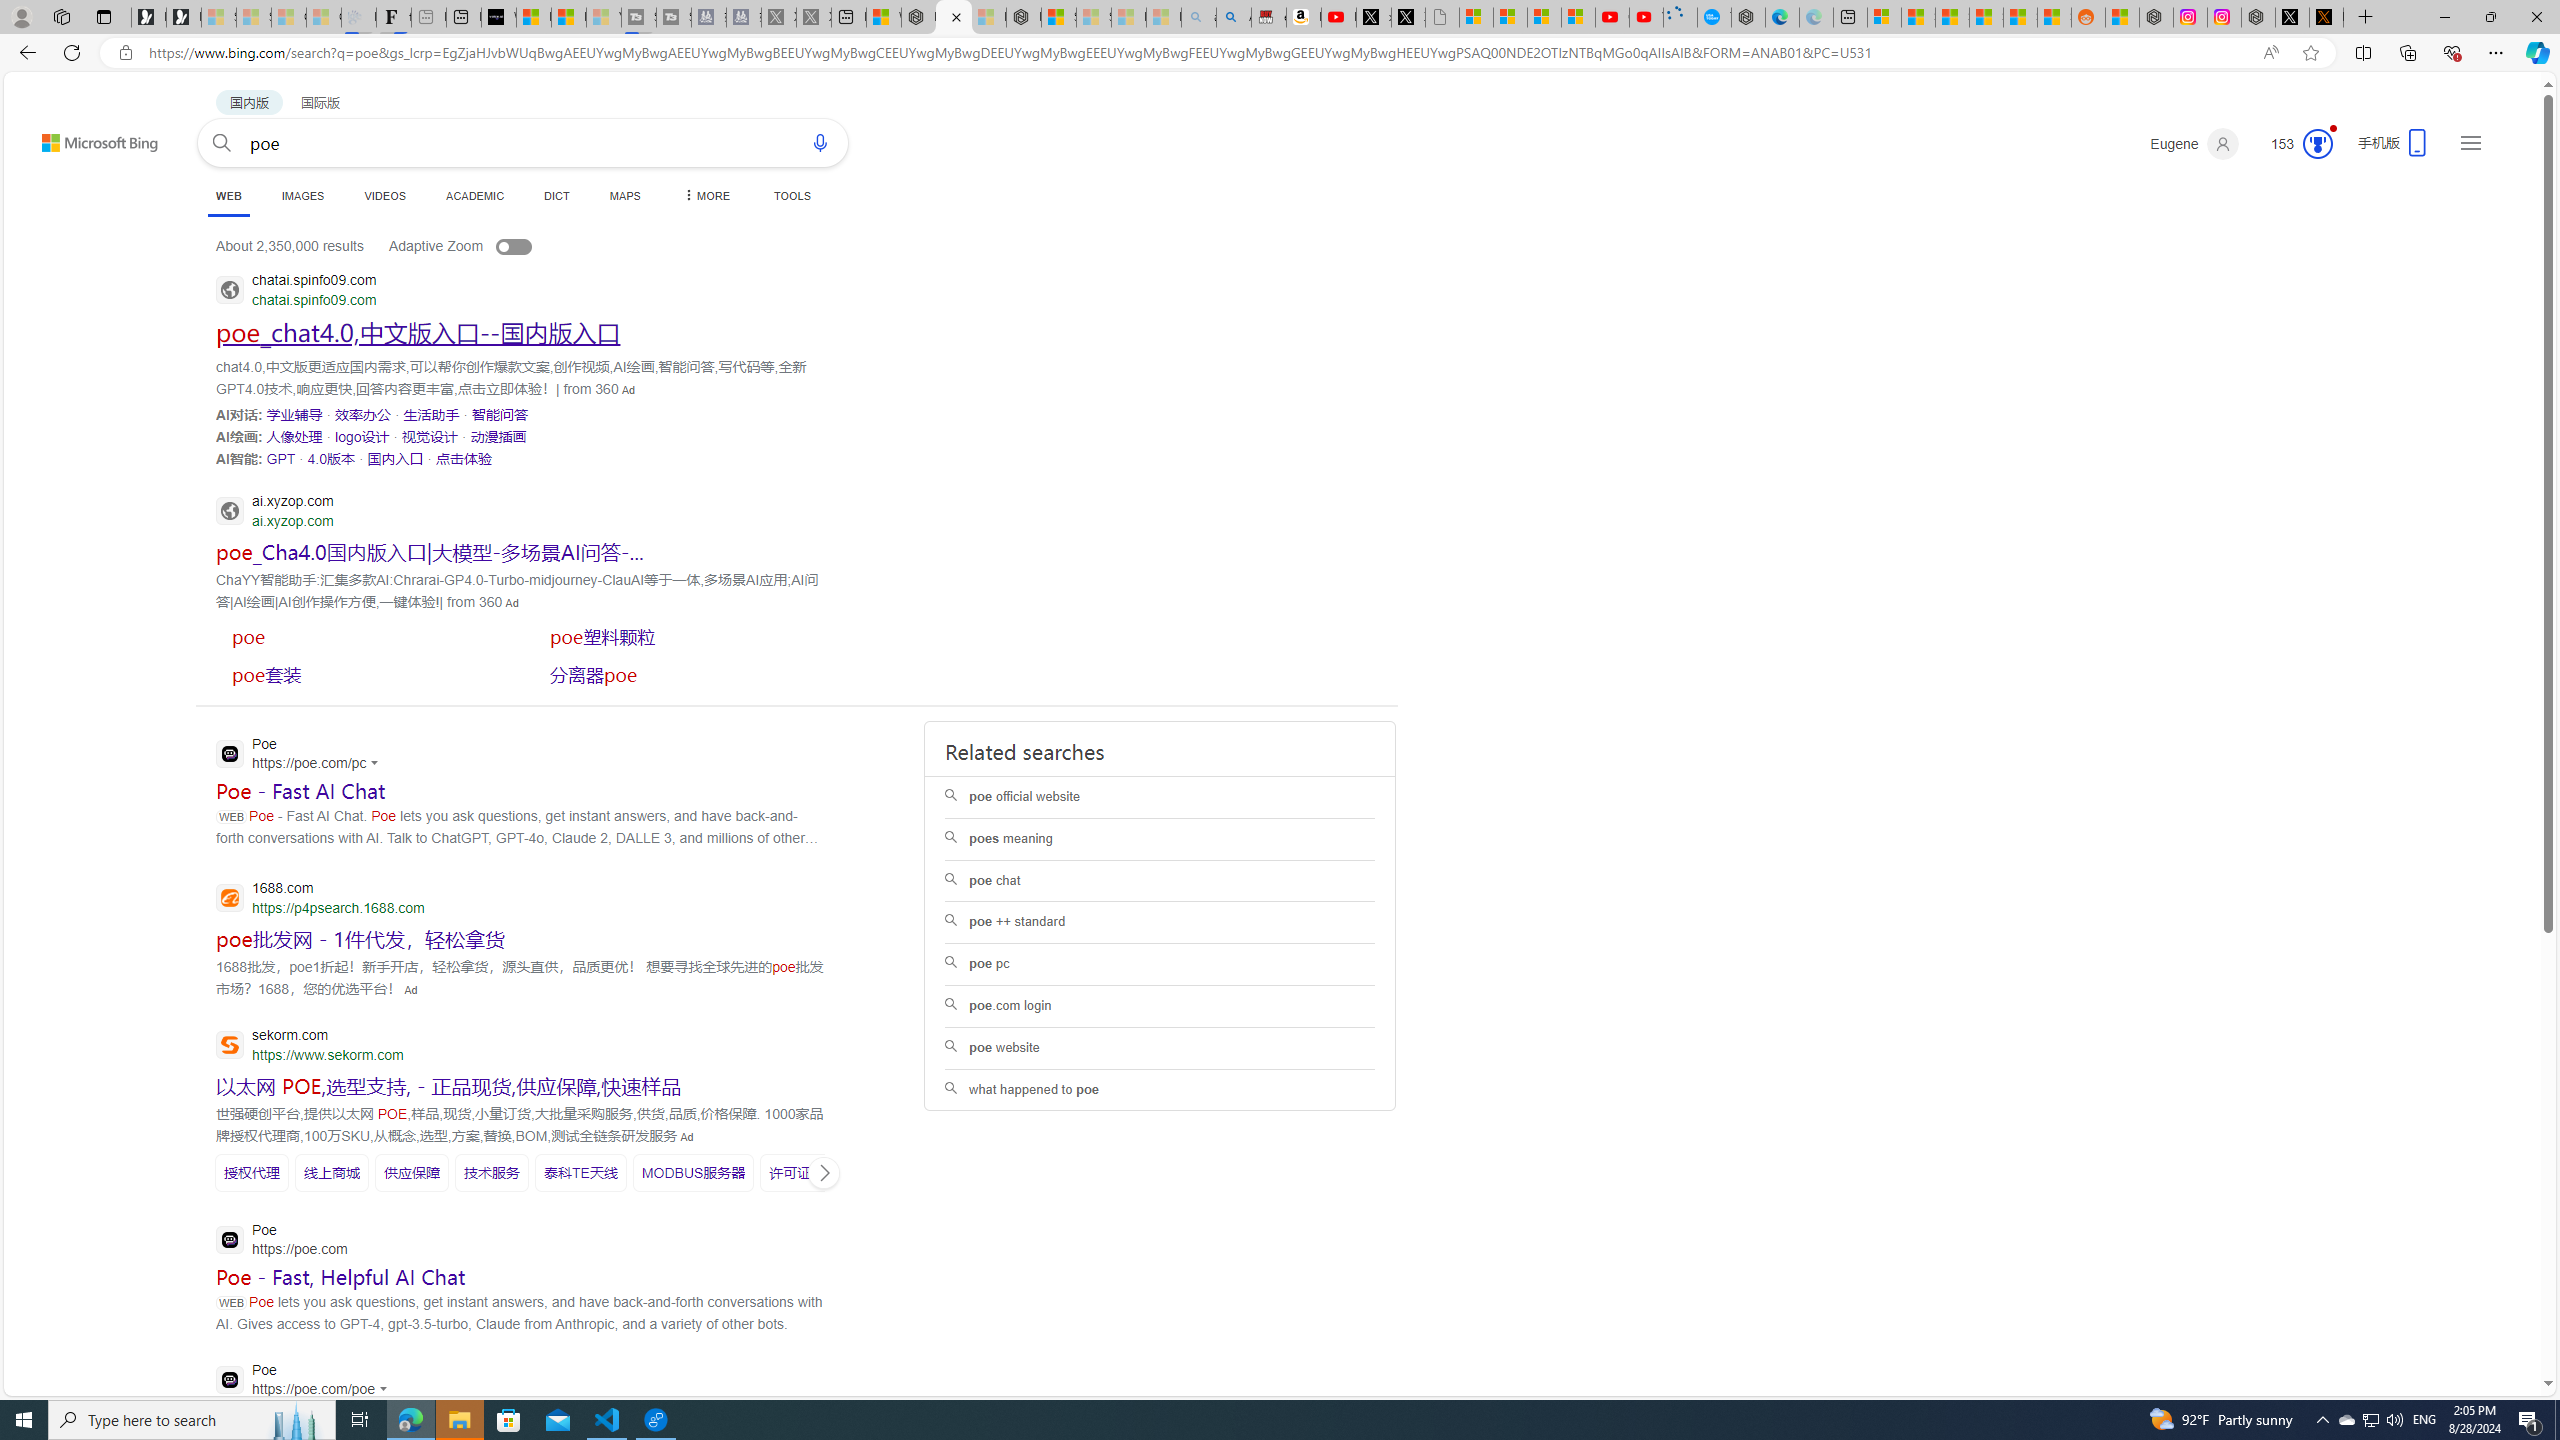 Image resolution: width=2560 pixels, height=1440 pixels. Describe the element at coordinates (819, 142) in the screenshot. I see `Search using voice` at that location.